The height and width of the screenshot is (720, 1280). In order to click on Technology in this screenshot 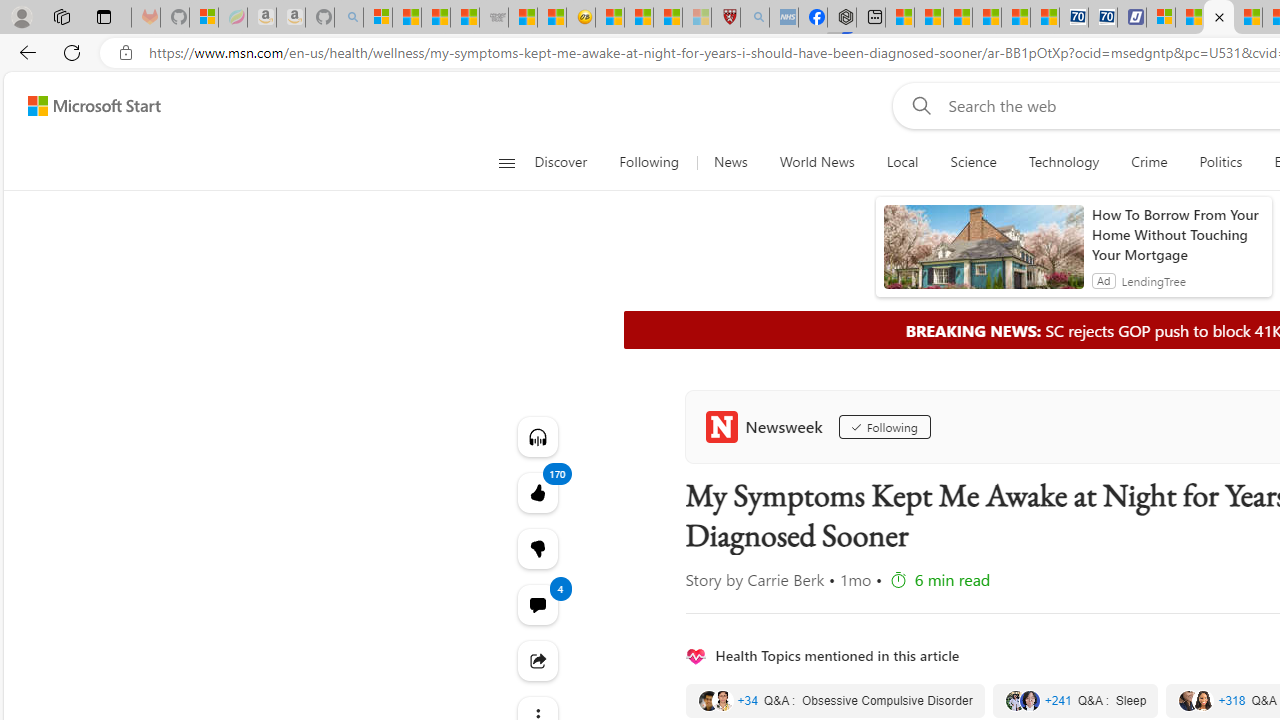, I will do `click(1063, 162)`.